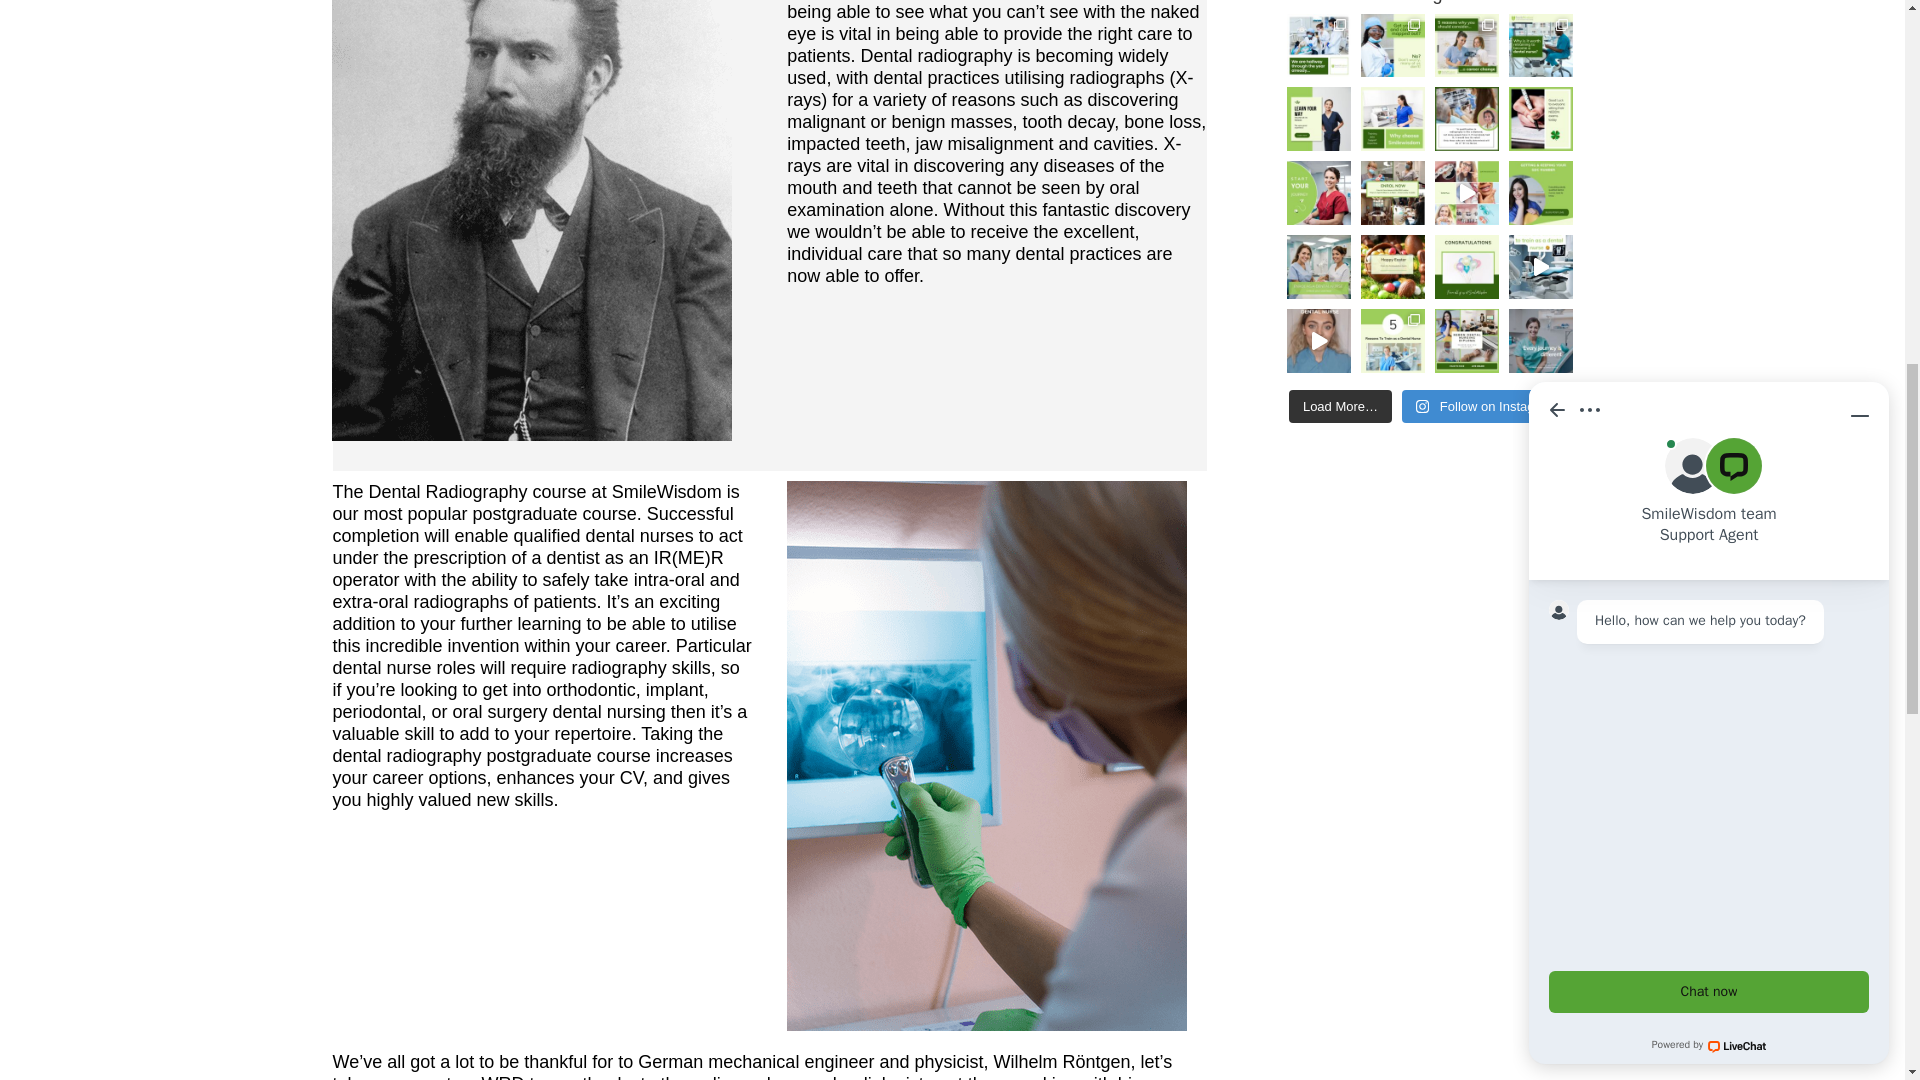  Describe the element at coordinates (986, 754) in the screenshot. I see `2` at that location.